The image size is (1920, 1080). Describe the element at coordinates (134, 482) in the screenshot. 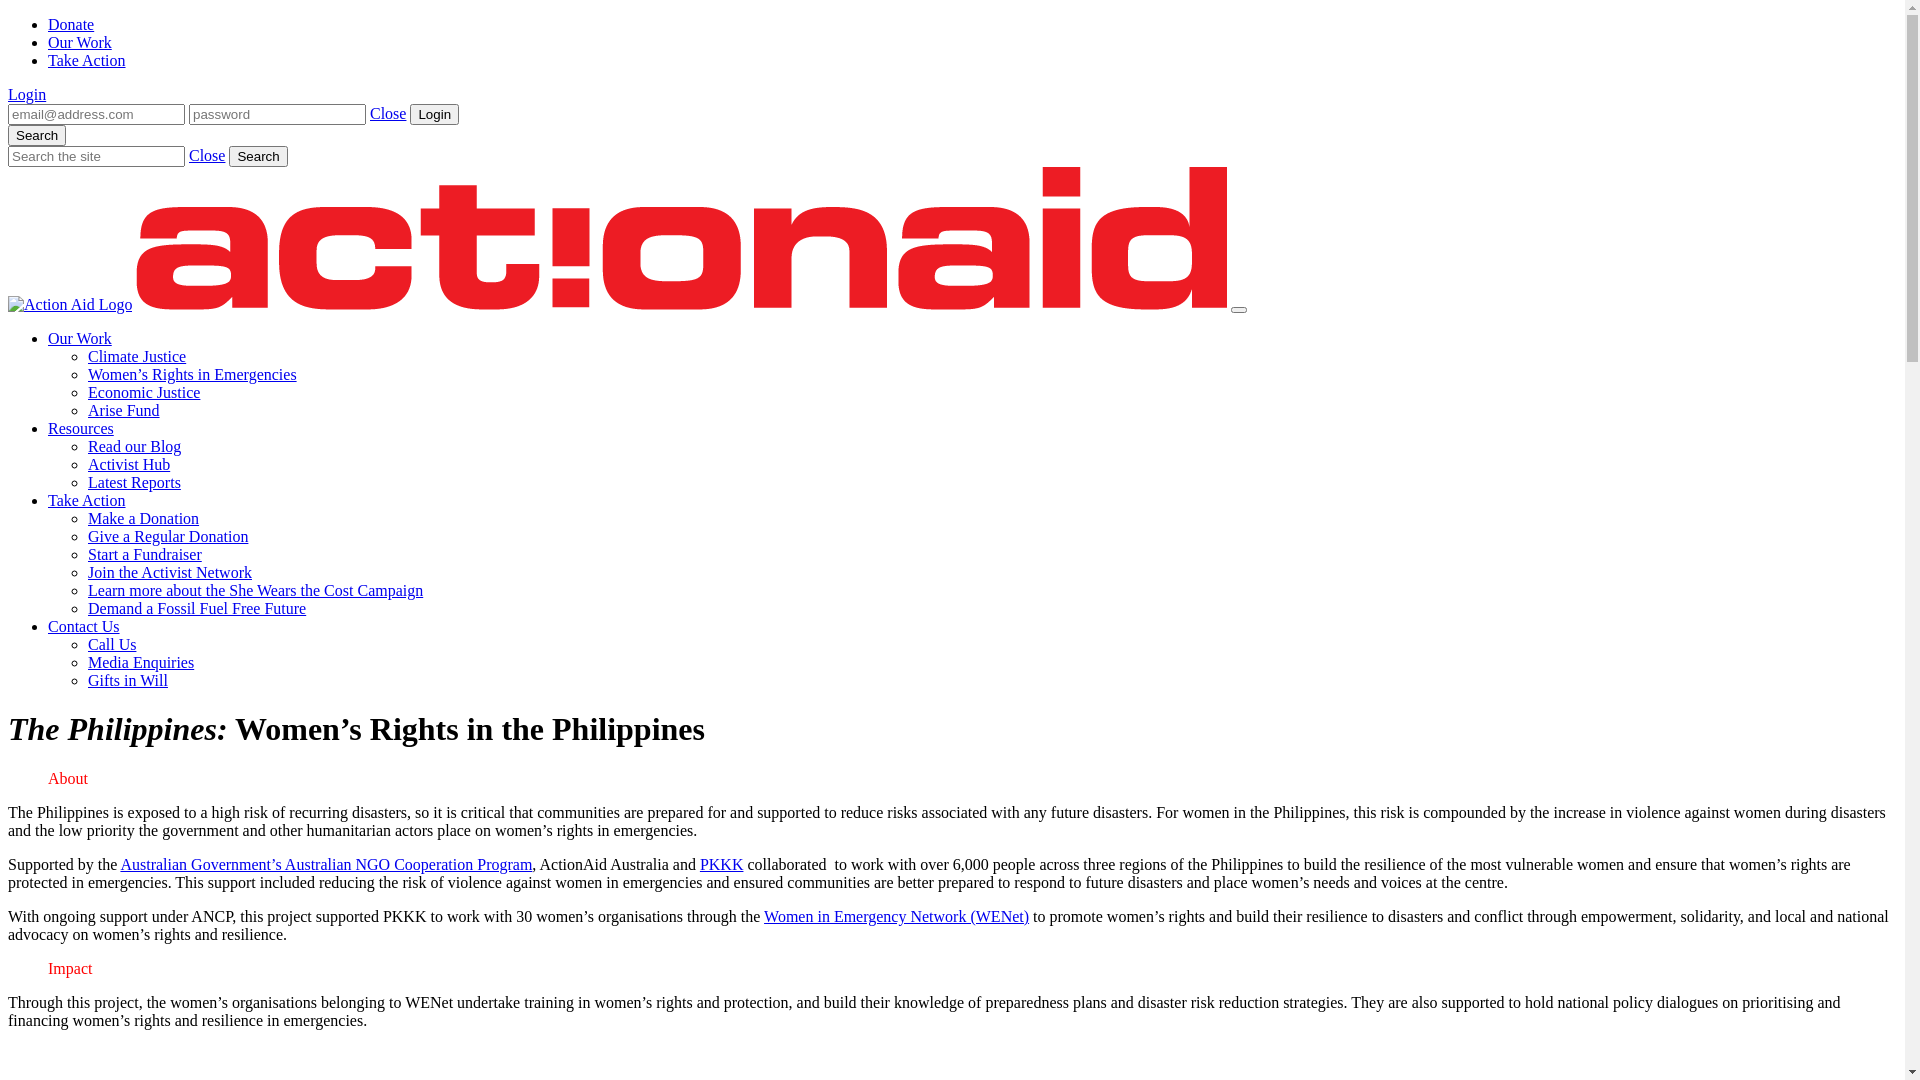

I see `Latest Reports` at that location.